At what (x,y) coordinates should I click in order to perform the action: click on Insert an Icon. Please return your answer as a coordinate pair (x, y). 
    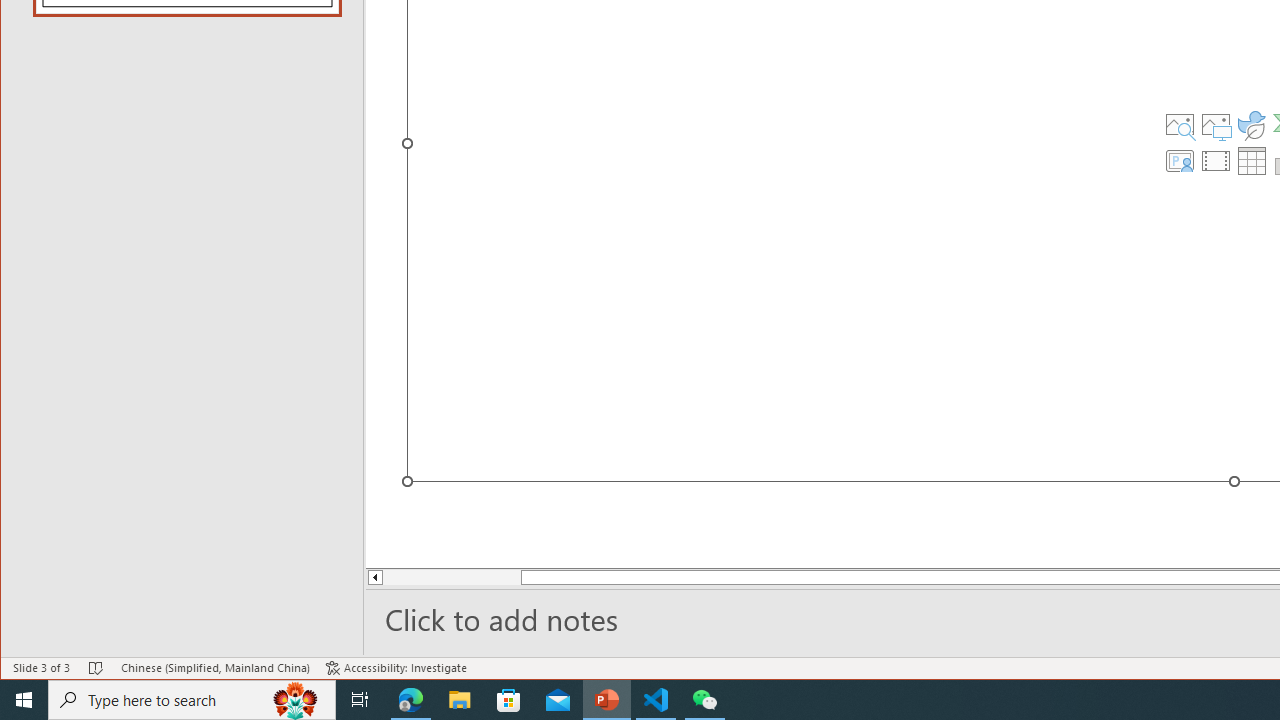
    Looking at the image, I should click on (1252, 124).